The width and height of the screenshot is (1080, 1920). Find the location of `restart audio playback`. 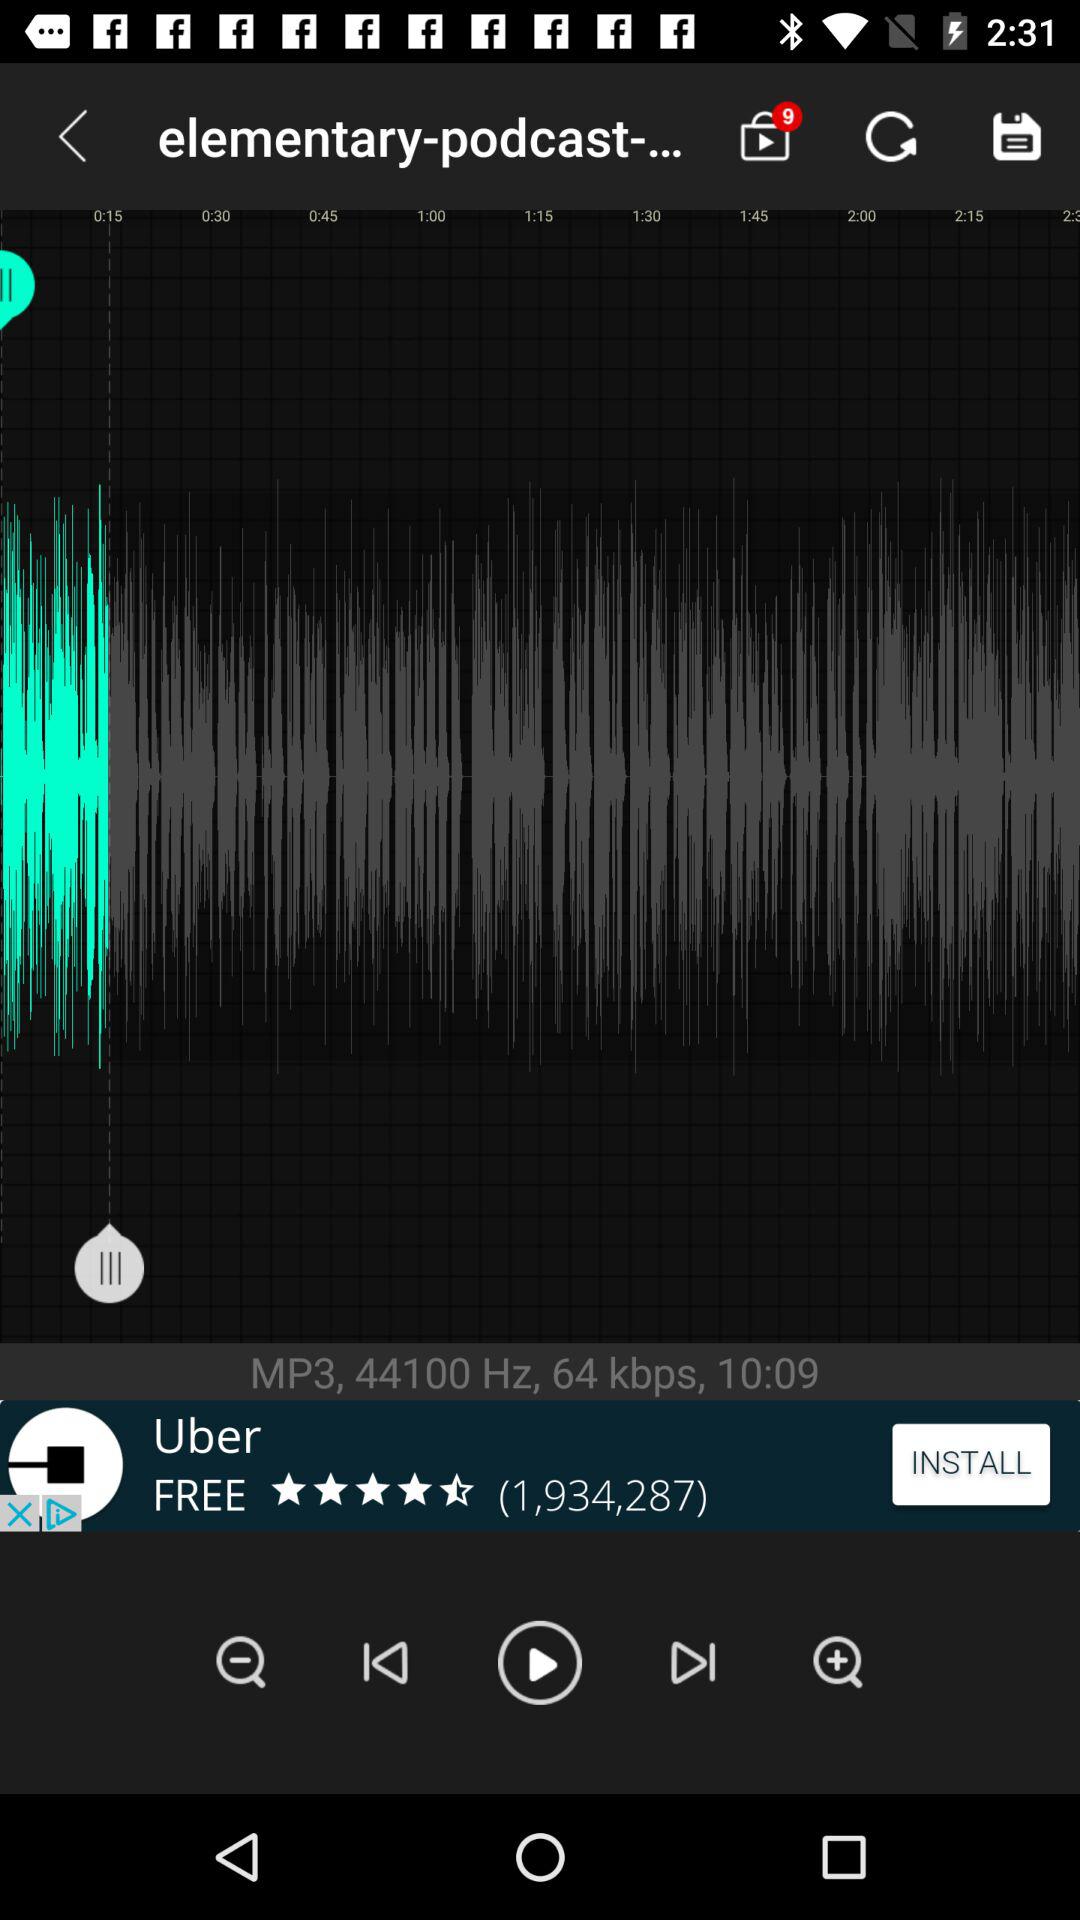

restart audio playback is located at coordinates (386, 1662).